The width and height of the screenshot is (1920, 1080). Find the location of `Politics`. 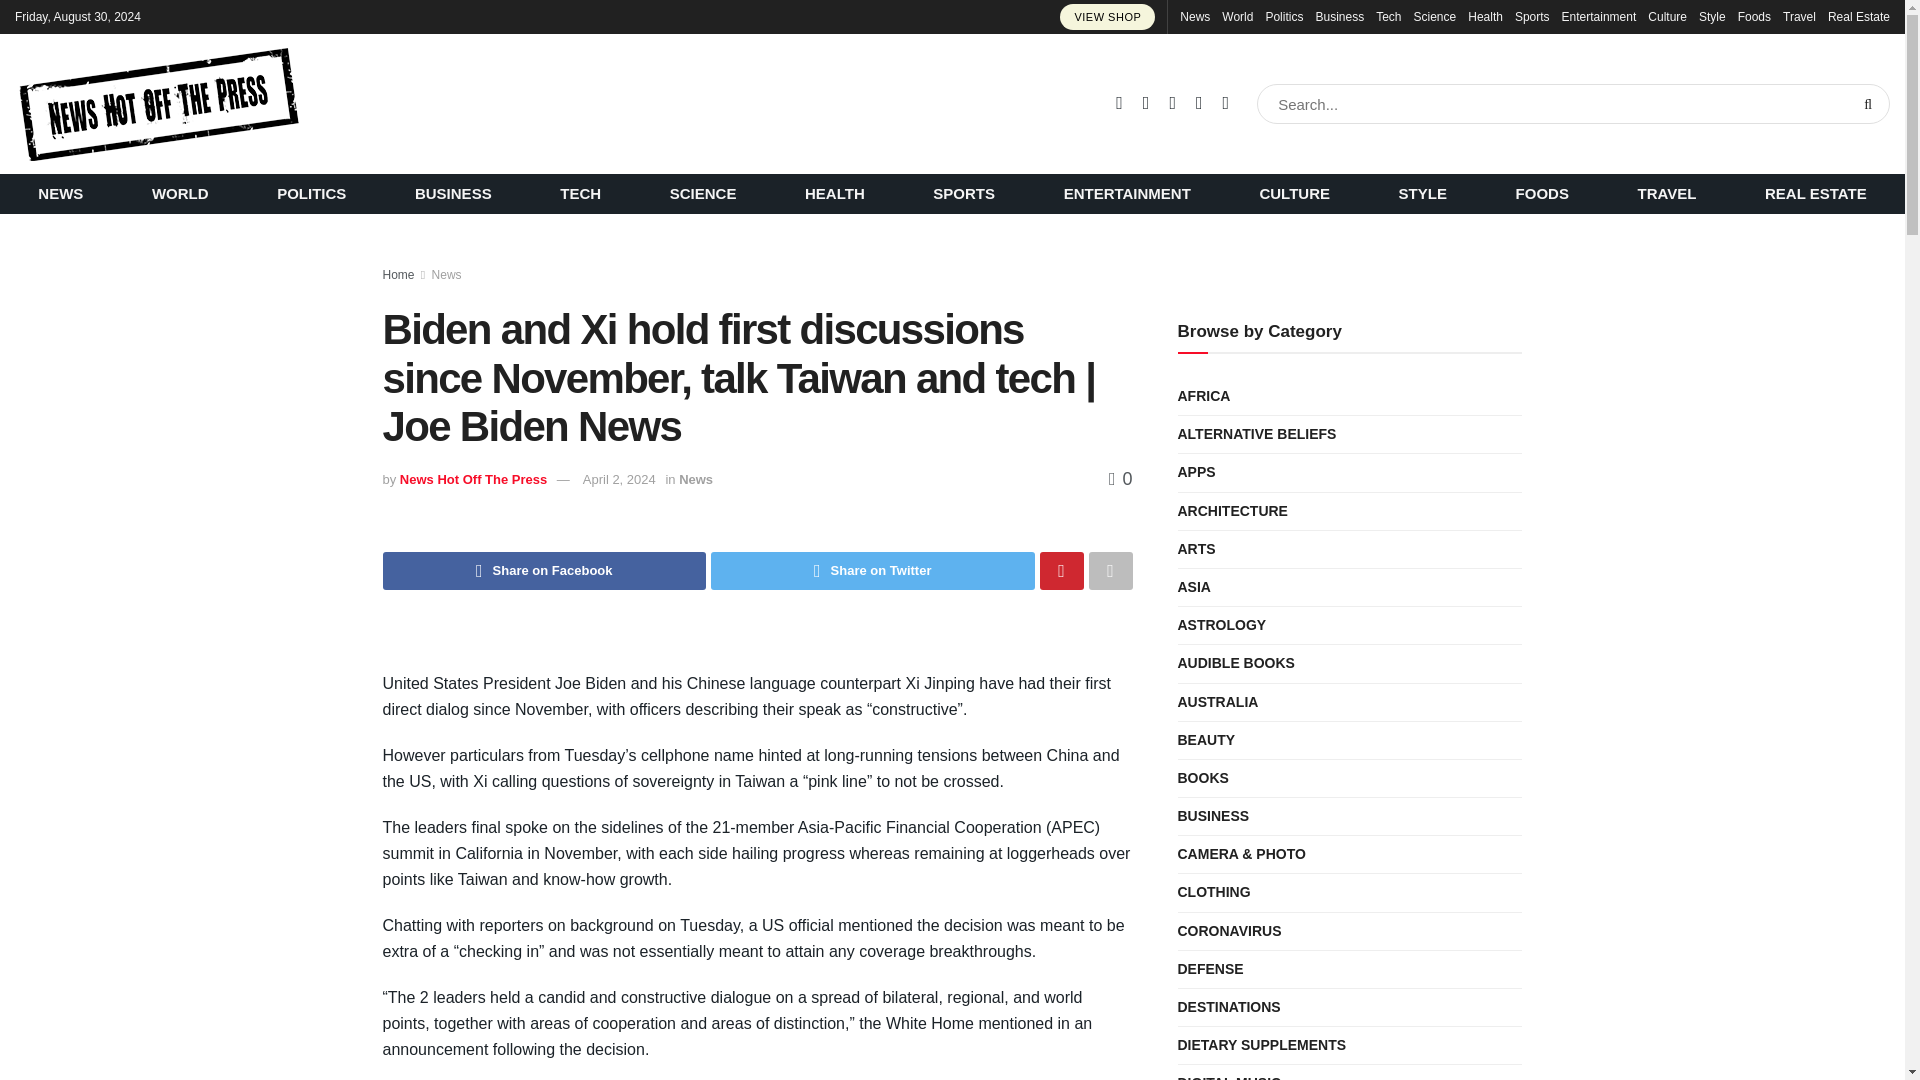

Politics is located at coordinates (1284, 16).